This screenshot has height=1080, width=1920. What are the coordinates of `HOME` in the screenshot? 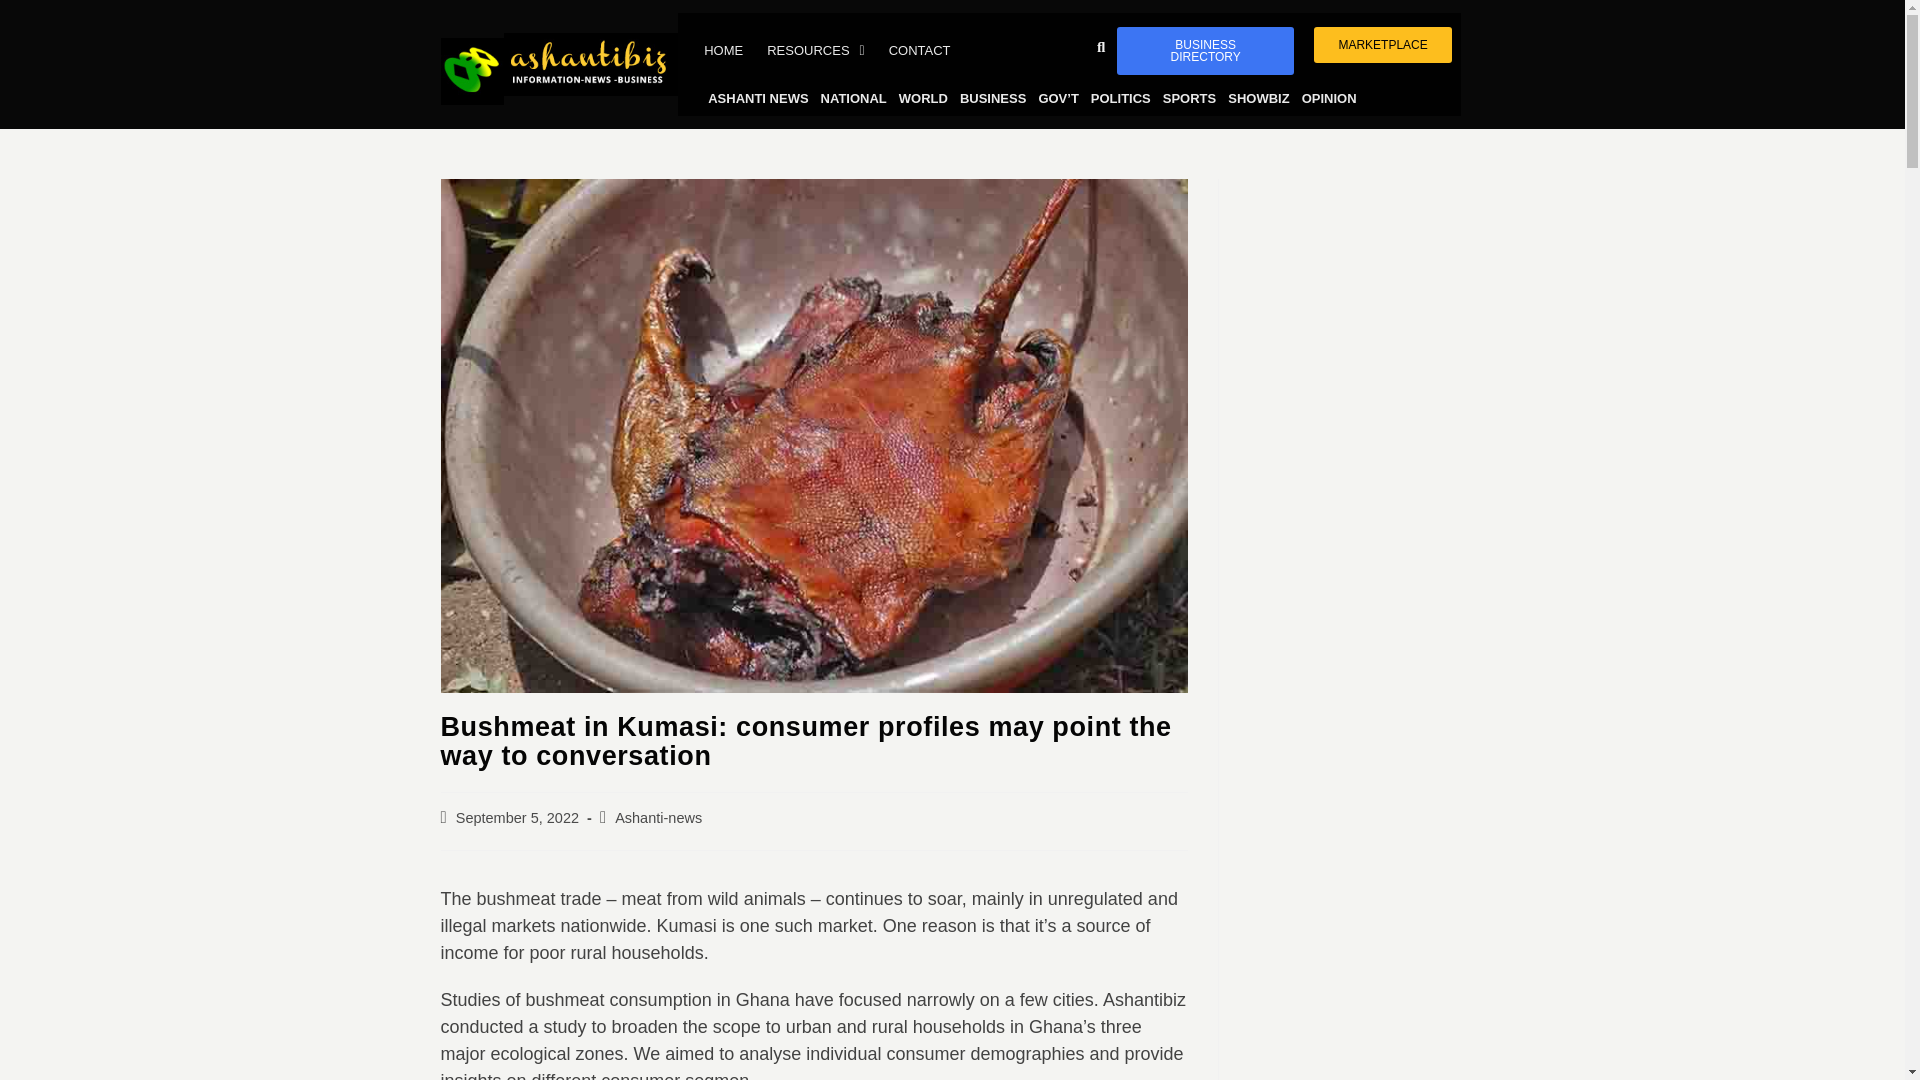 It's located at (722, 50).